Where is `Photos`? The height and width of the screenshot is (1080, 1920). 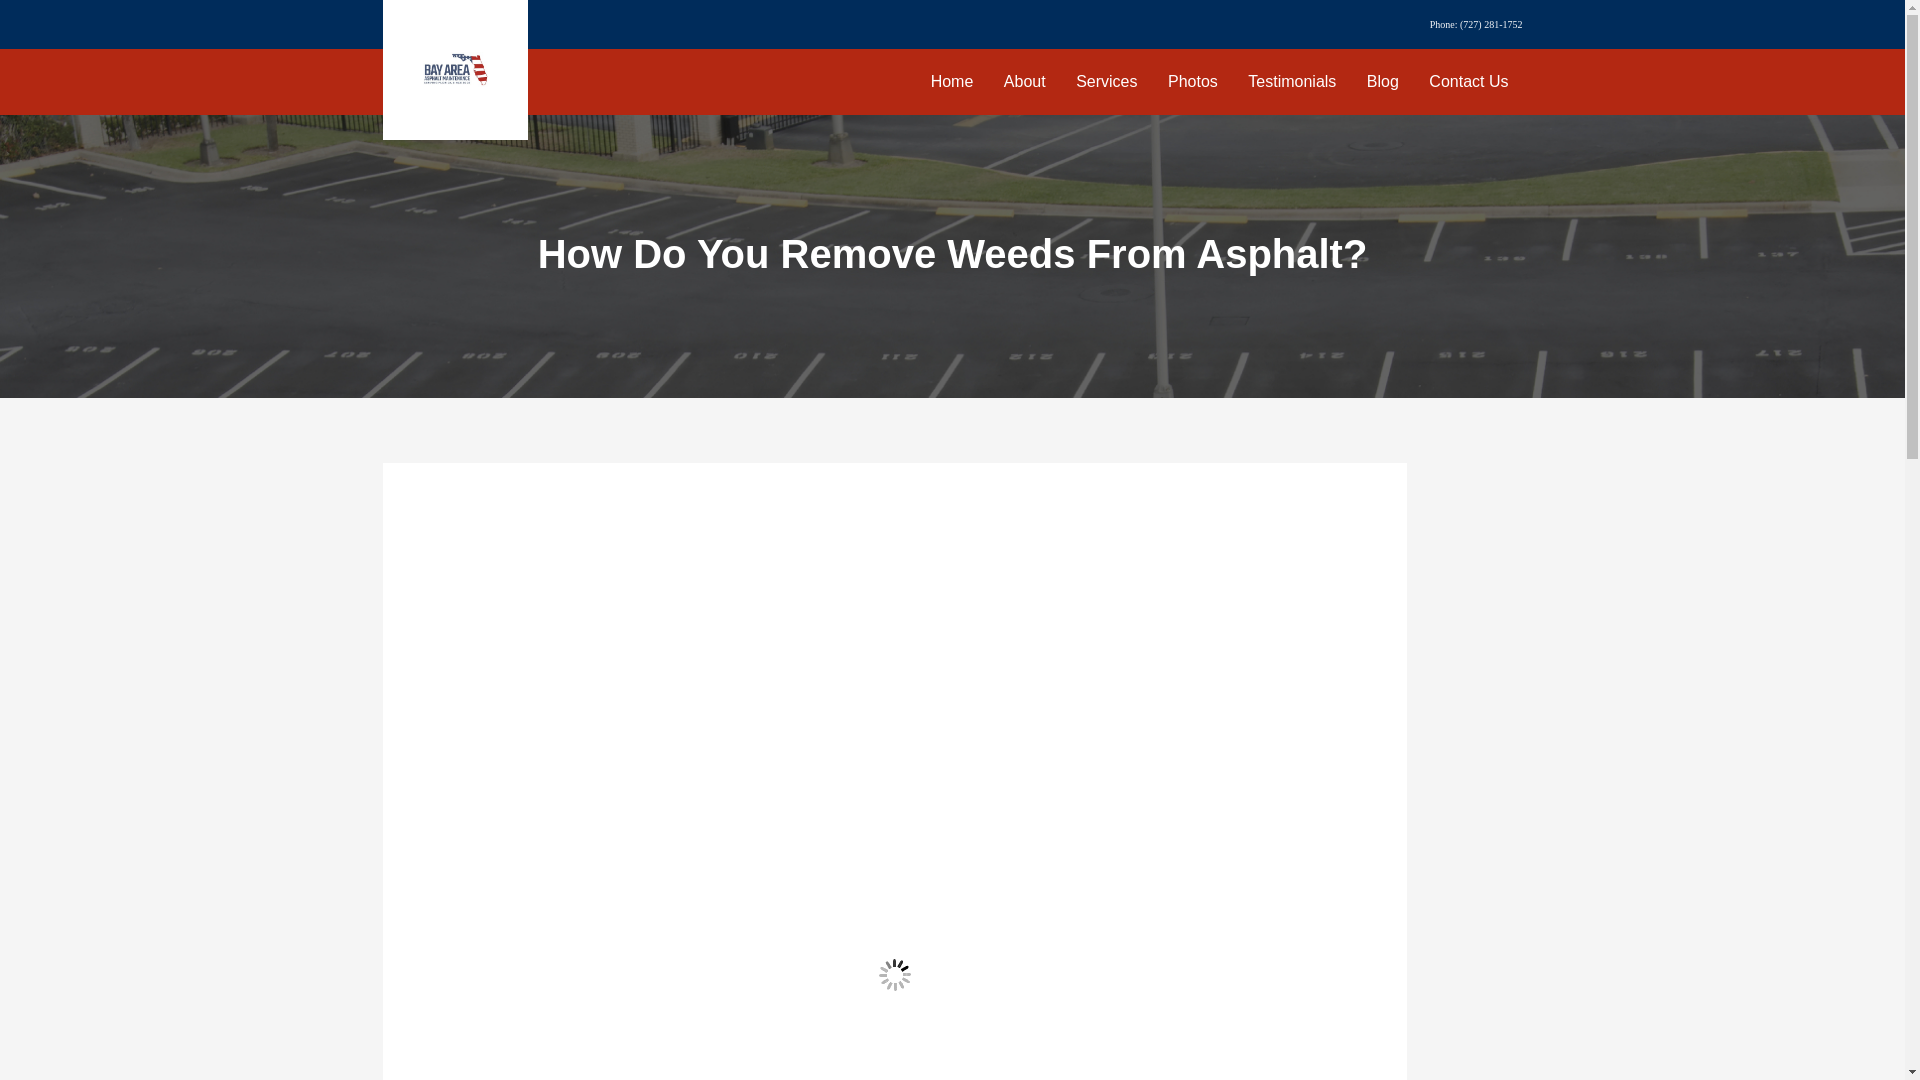 Photos is located at coordinates (1192, 81).